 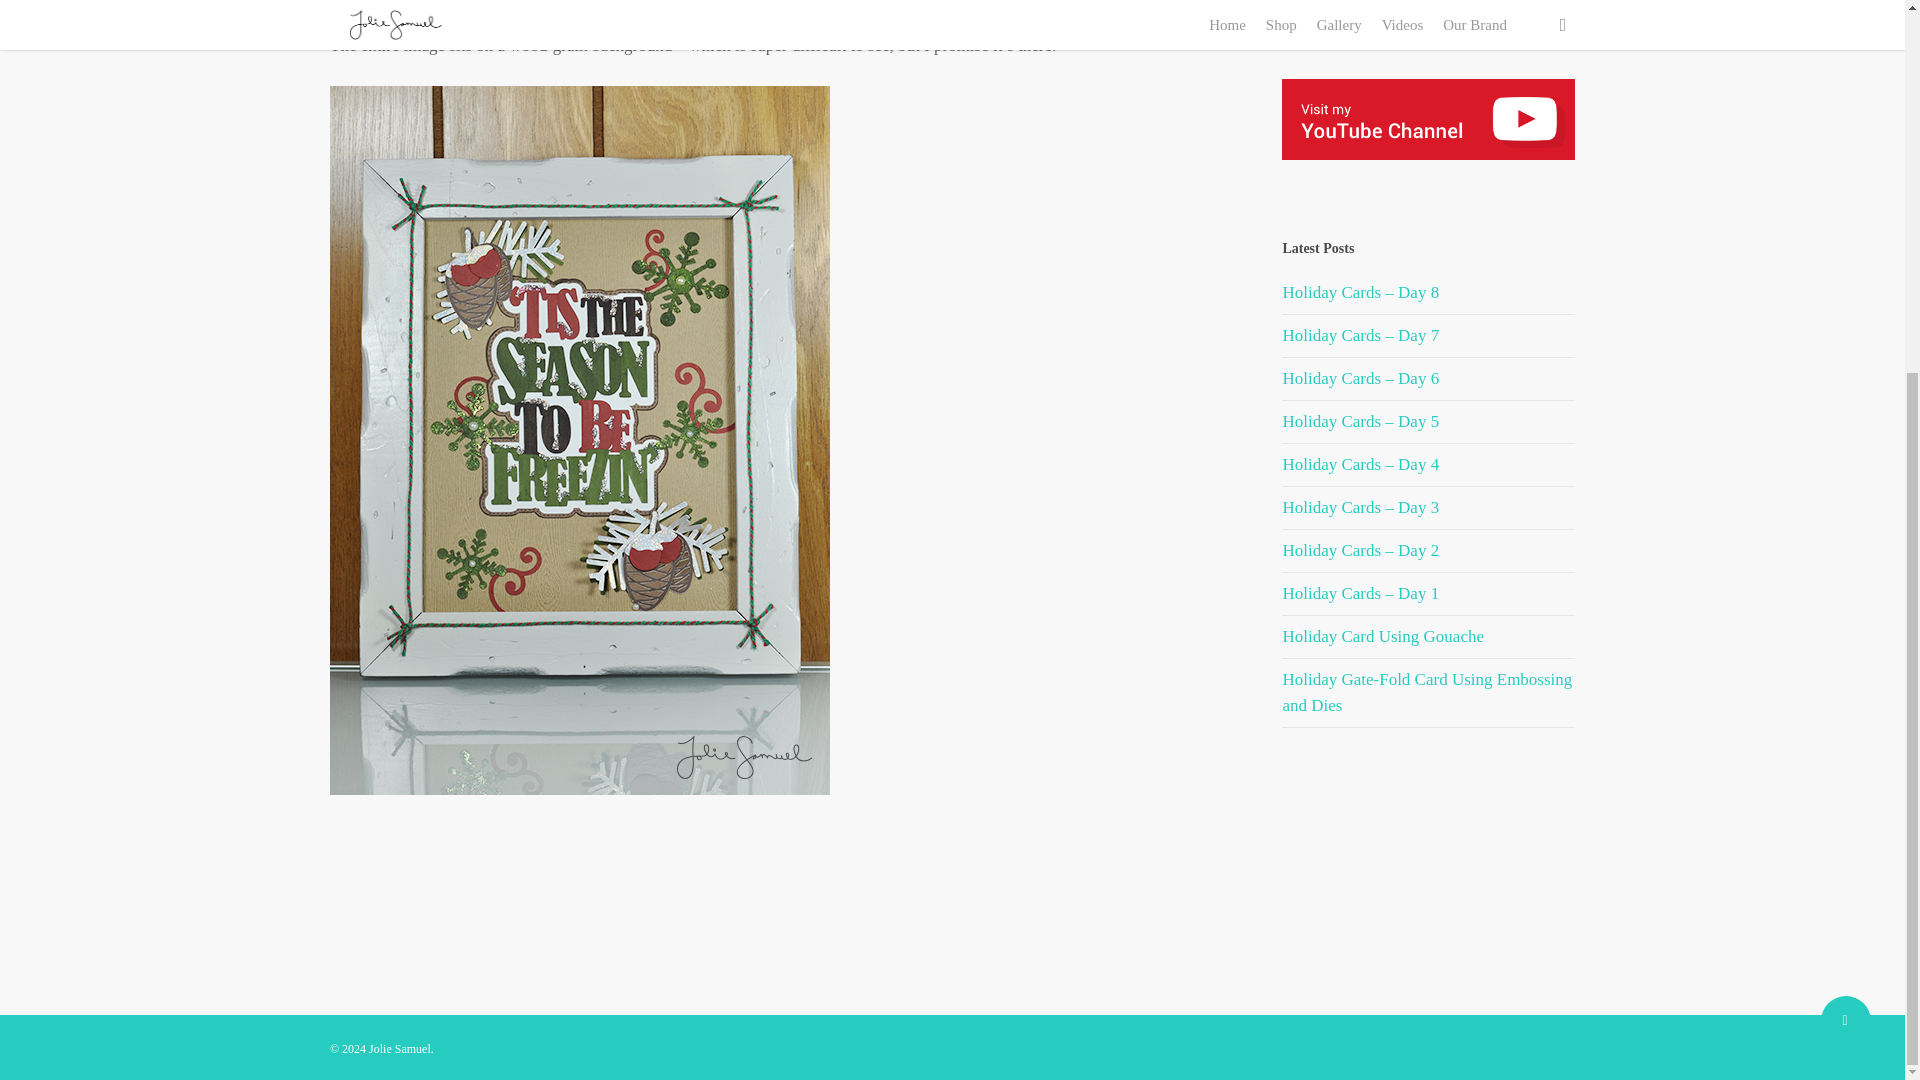 What do you see at coordinates (1427, 692) in the screenshot?
I see `Holiday Gate-Fold Card Using Embossing and Dies` at bounding box center [1427, 692].